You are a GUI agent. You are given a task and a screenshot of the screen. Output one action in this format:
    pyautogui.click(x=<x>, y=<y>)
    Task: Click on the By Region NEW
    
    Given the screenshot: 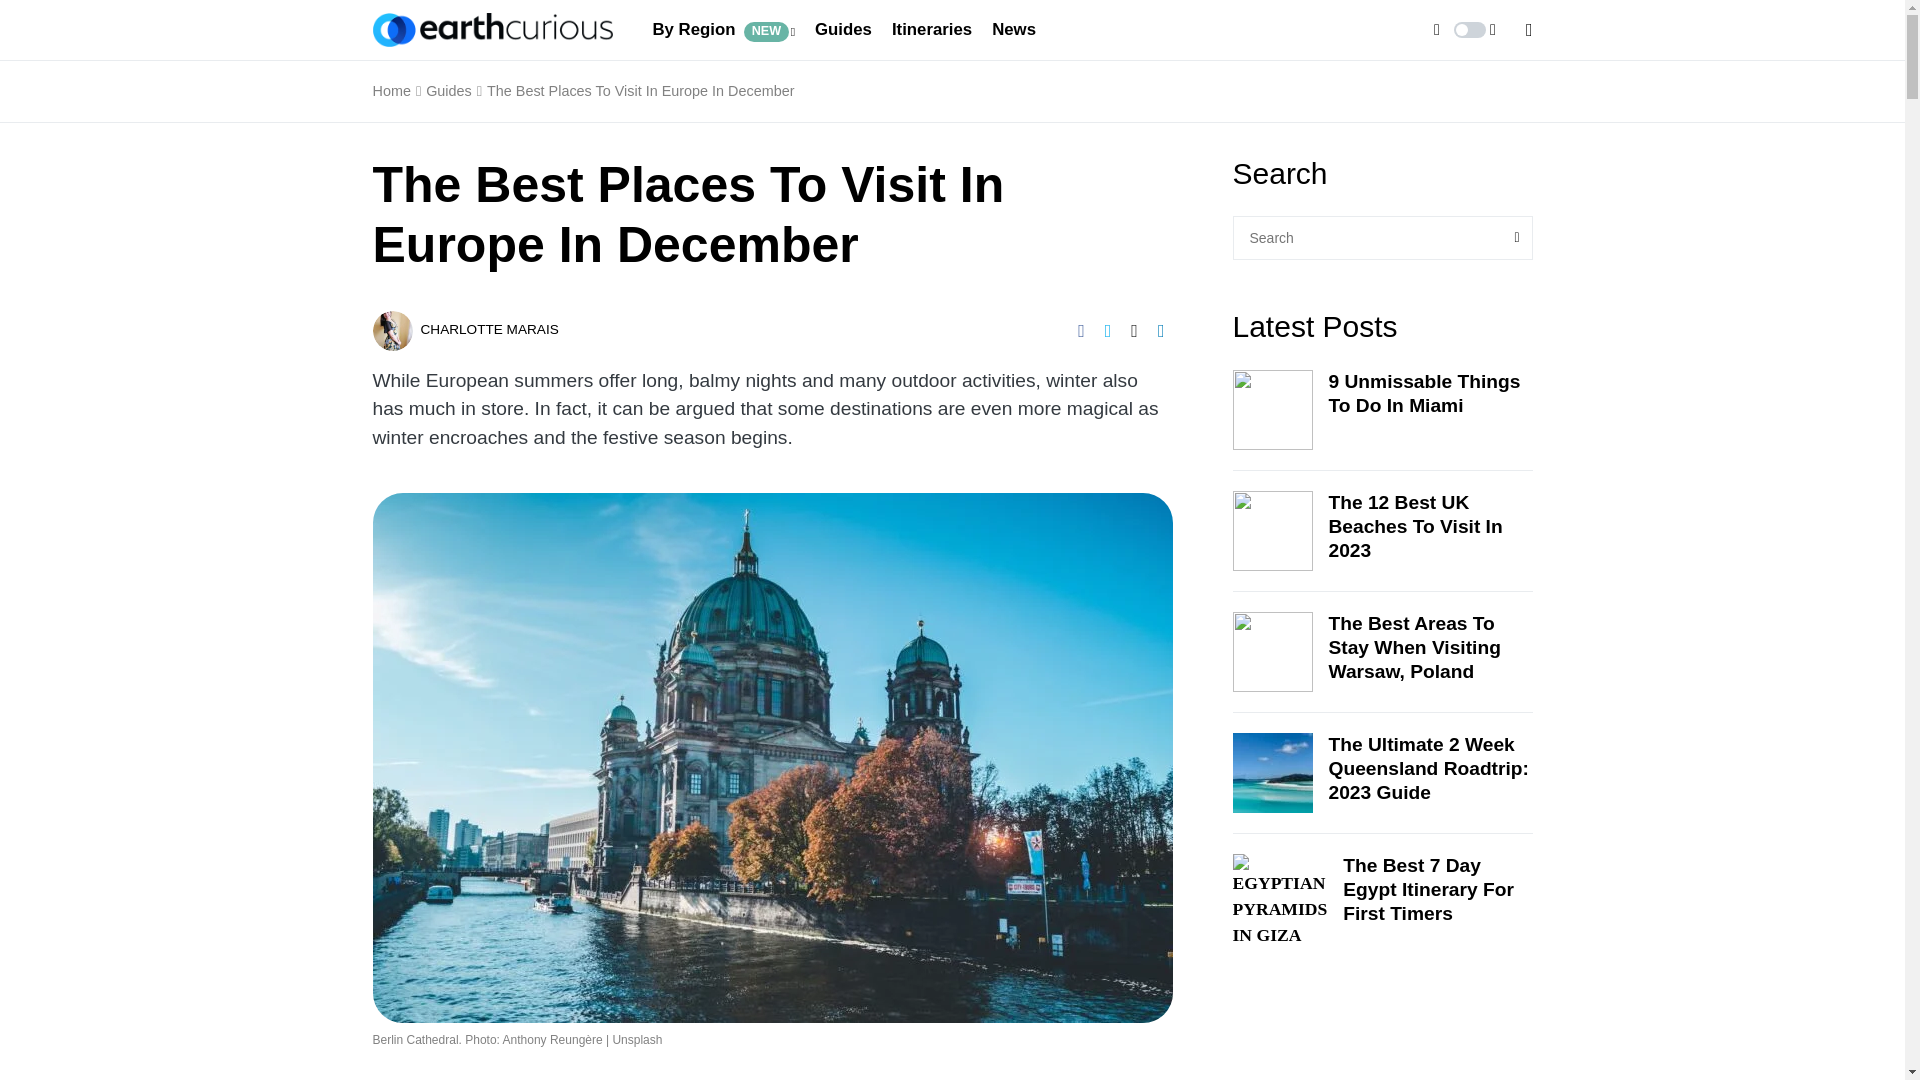 What is the action you would take?
    pyautogui.click(x=723, y=30)
    